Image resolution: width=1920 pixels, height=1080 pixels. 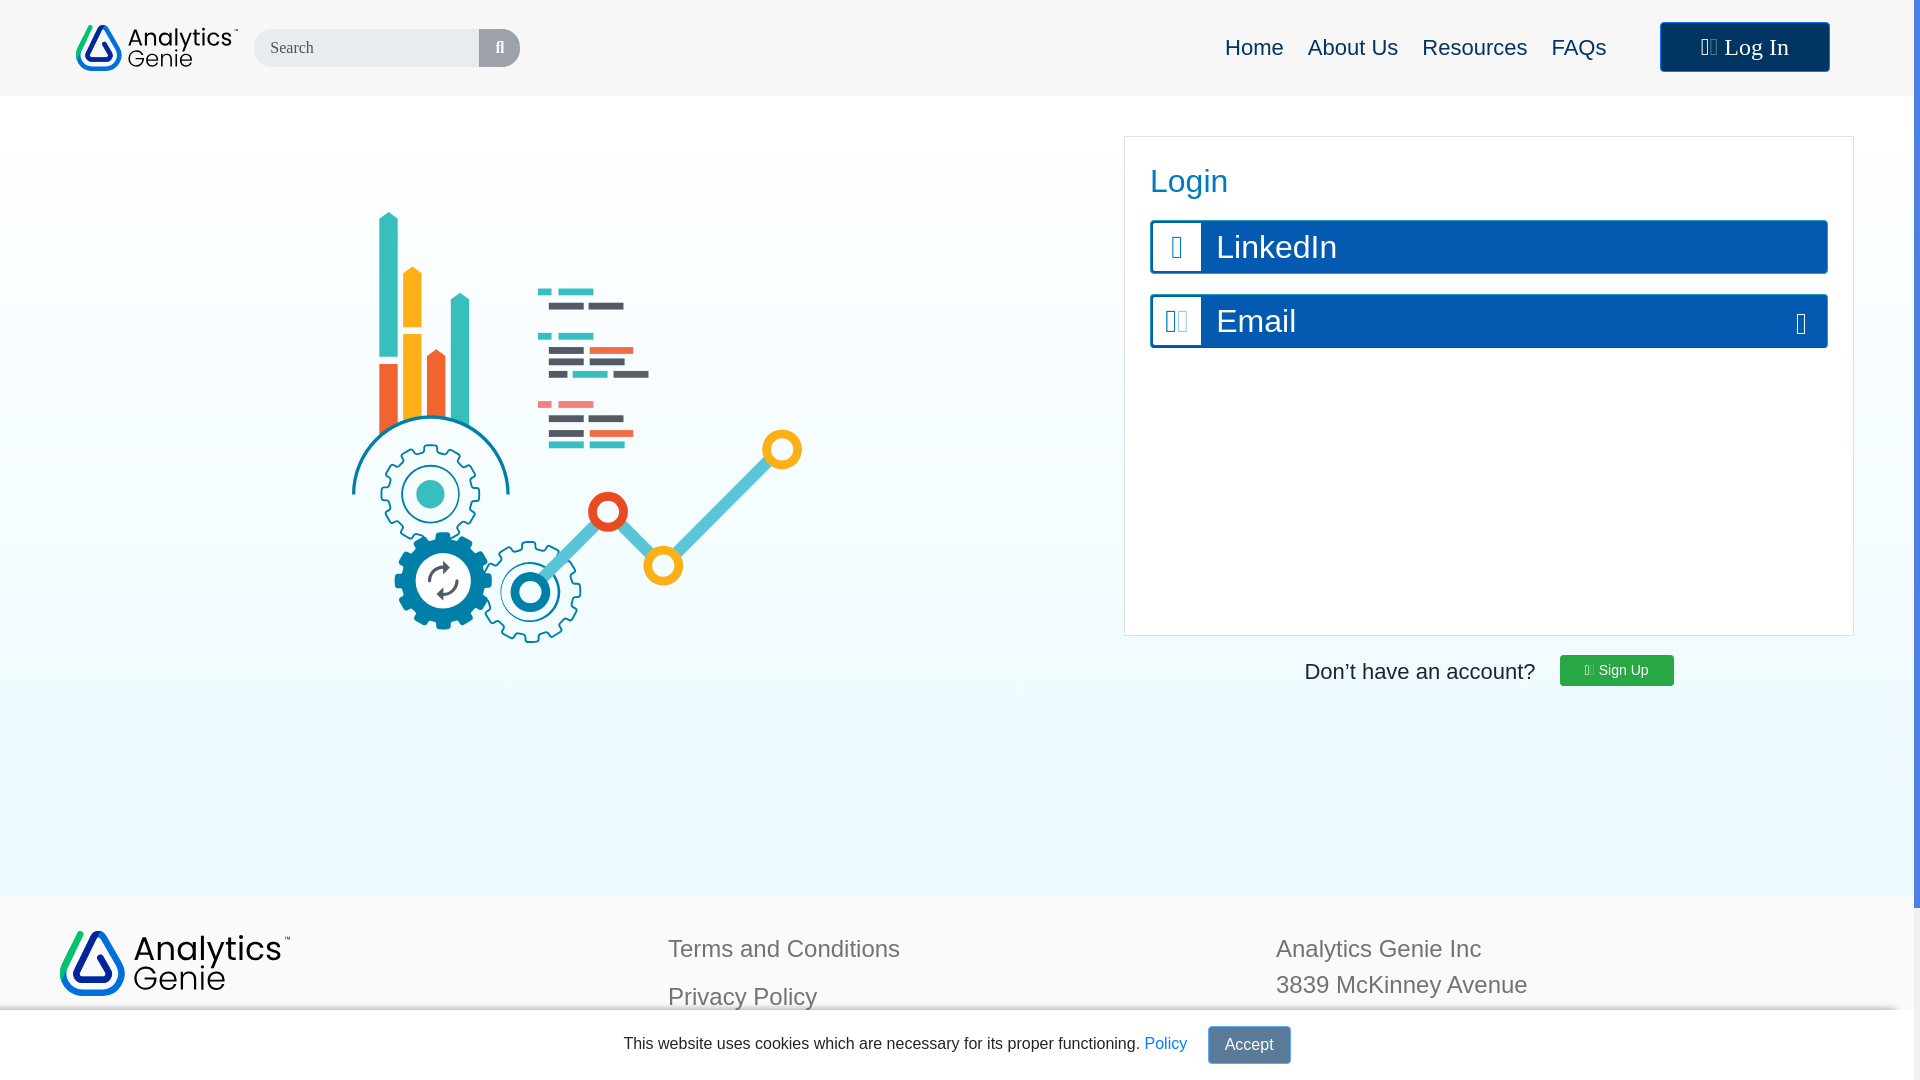 I want to click on Log In, so click(x=1744, y=46).